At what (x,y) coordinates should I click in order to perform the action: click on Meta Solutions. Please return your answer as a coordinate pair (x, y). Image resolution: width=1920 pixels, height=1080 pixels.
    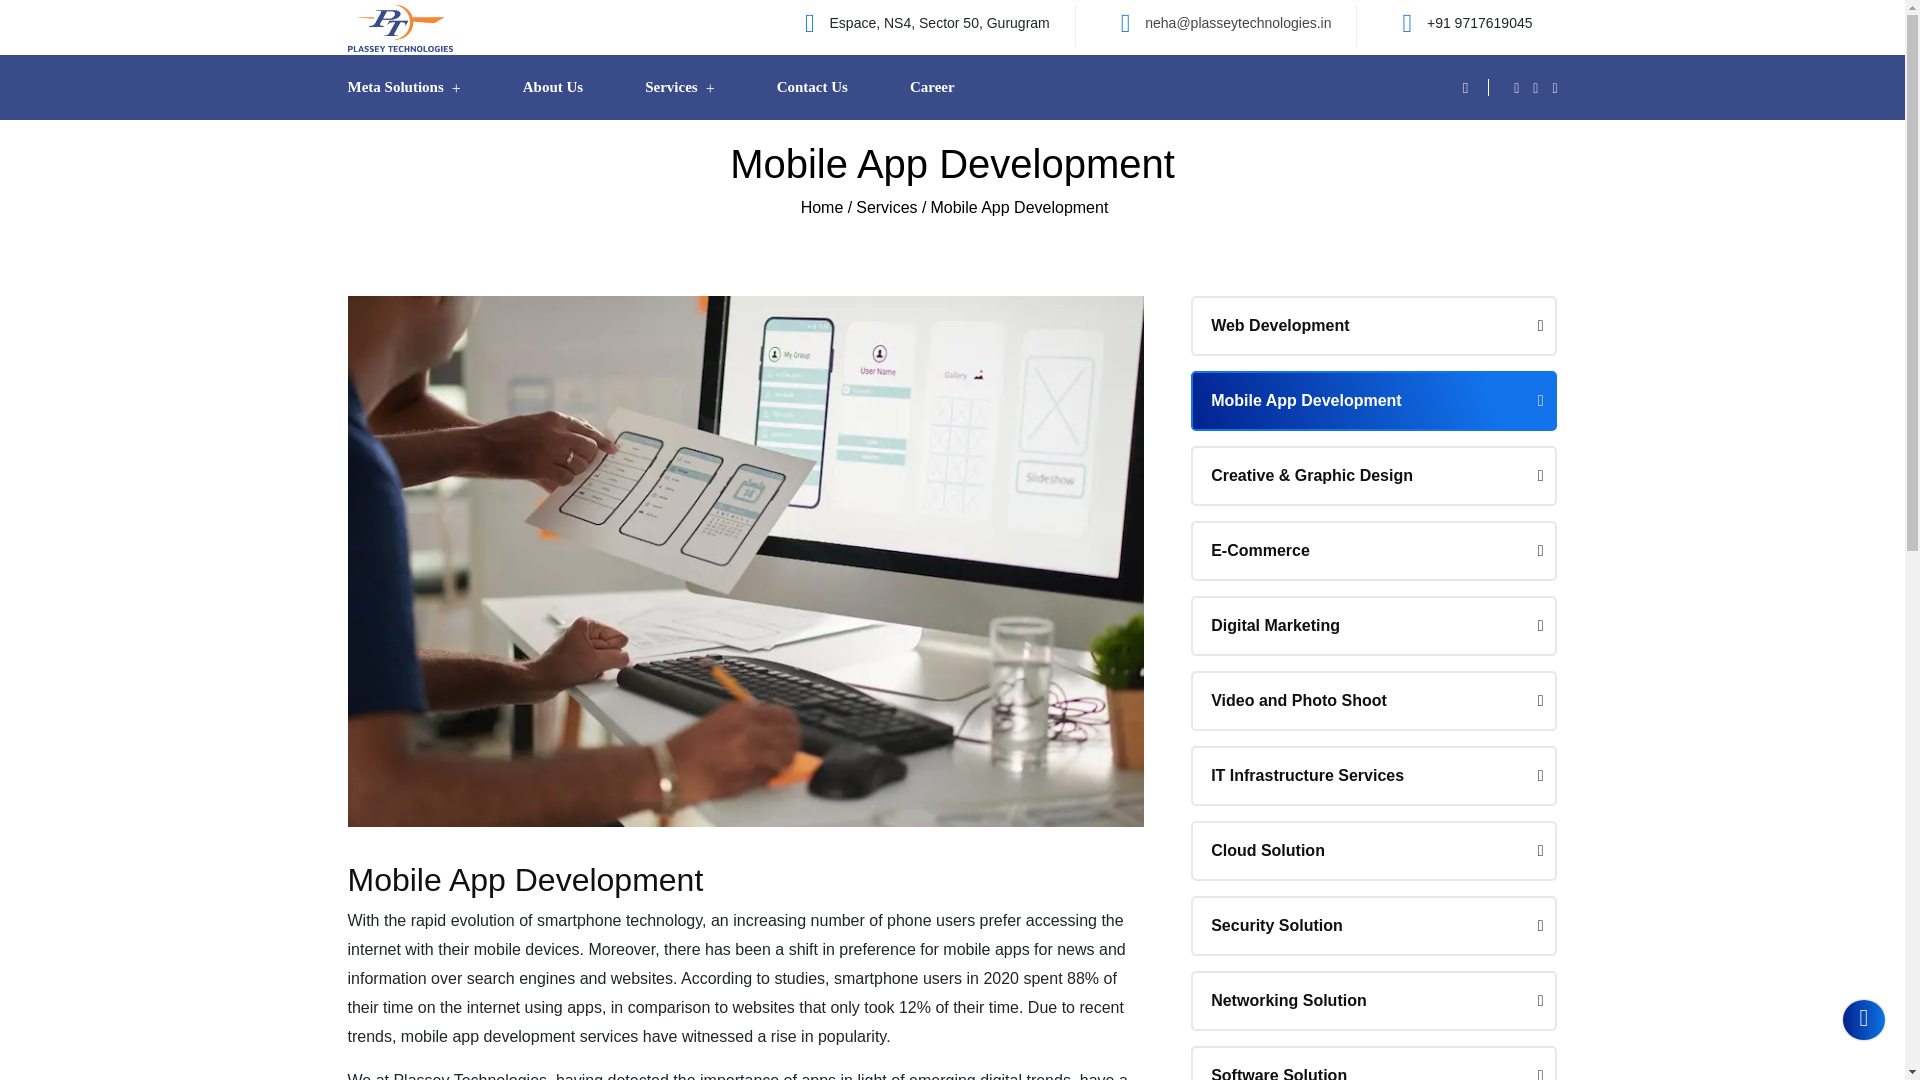
    Looking at the image, I should click on (404, 87).